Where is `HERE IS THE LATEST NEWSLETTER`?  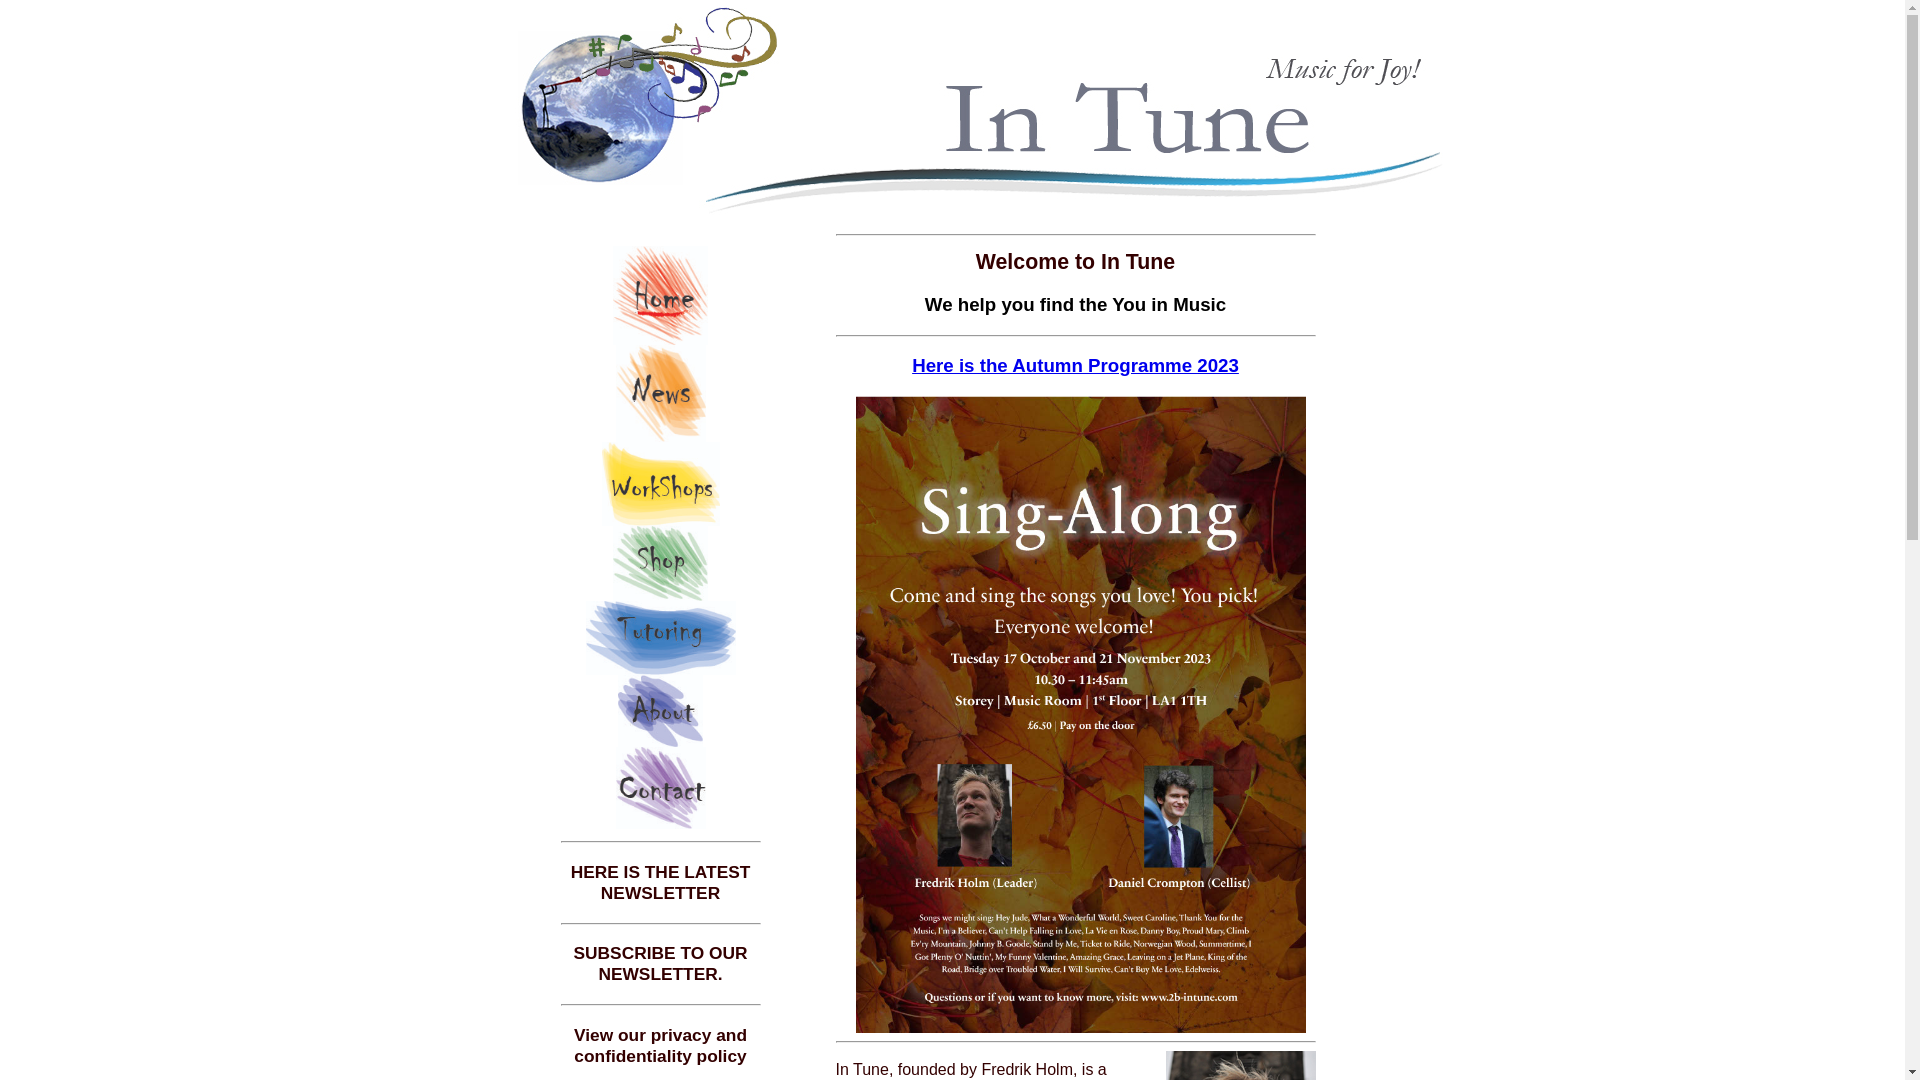
HERE IS THE LATEST NEWSLETTER is located at coordinates (661, 882).